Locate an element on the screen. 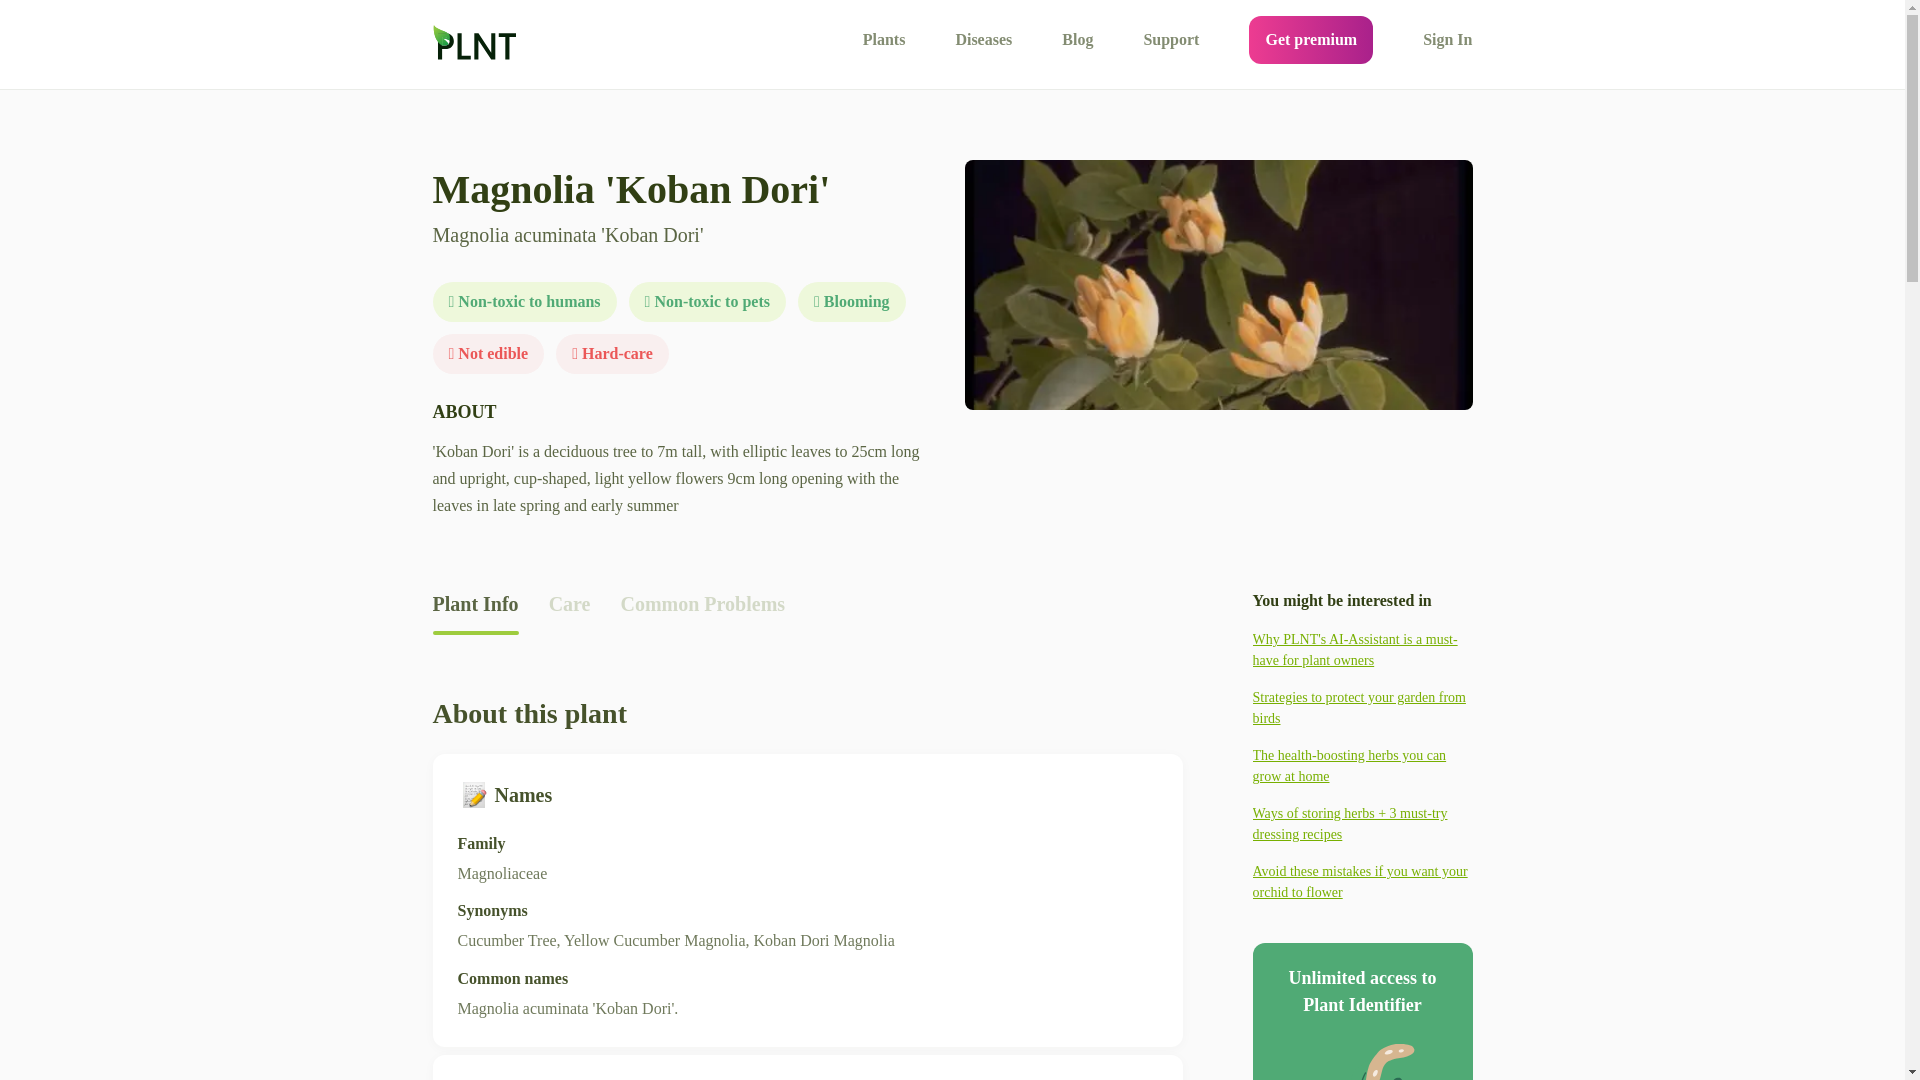 The image size is (1920, 1080). The health-boosting herbs you can grow at home is located at coordinates (1362, 766).